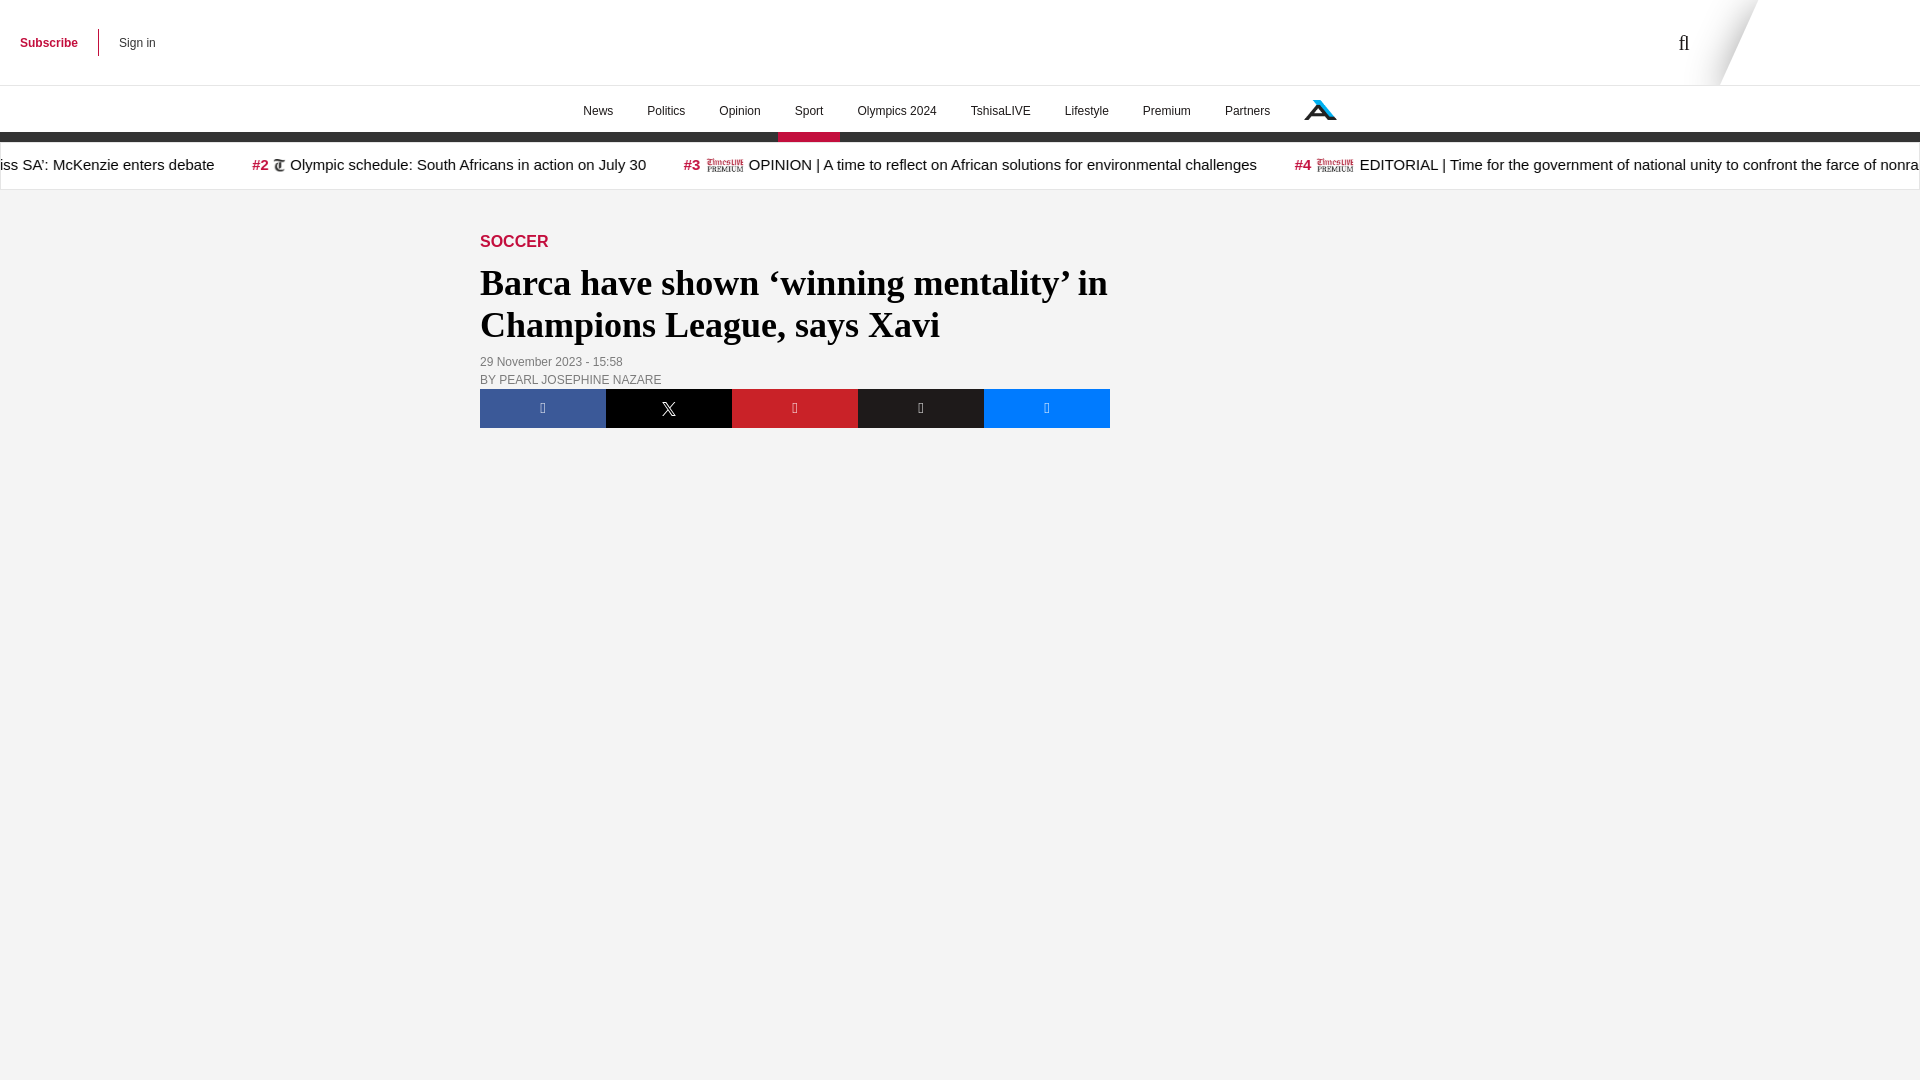 This screenshot has width=1920, height=1080. What do you see at coordinates (896, 111) in the screenshot?
I see `Olympics 2024` at bounding box center [896, 111].